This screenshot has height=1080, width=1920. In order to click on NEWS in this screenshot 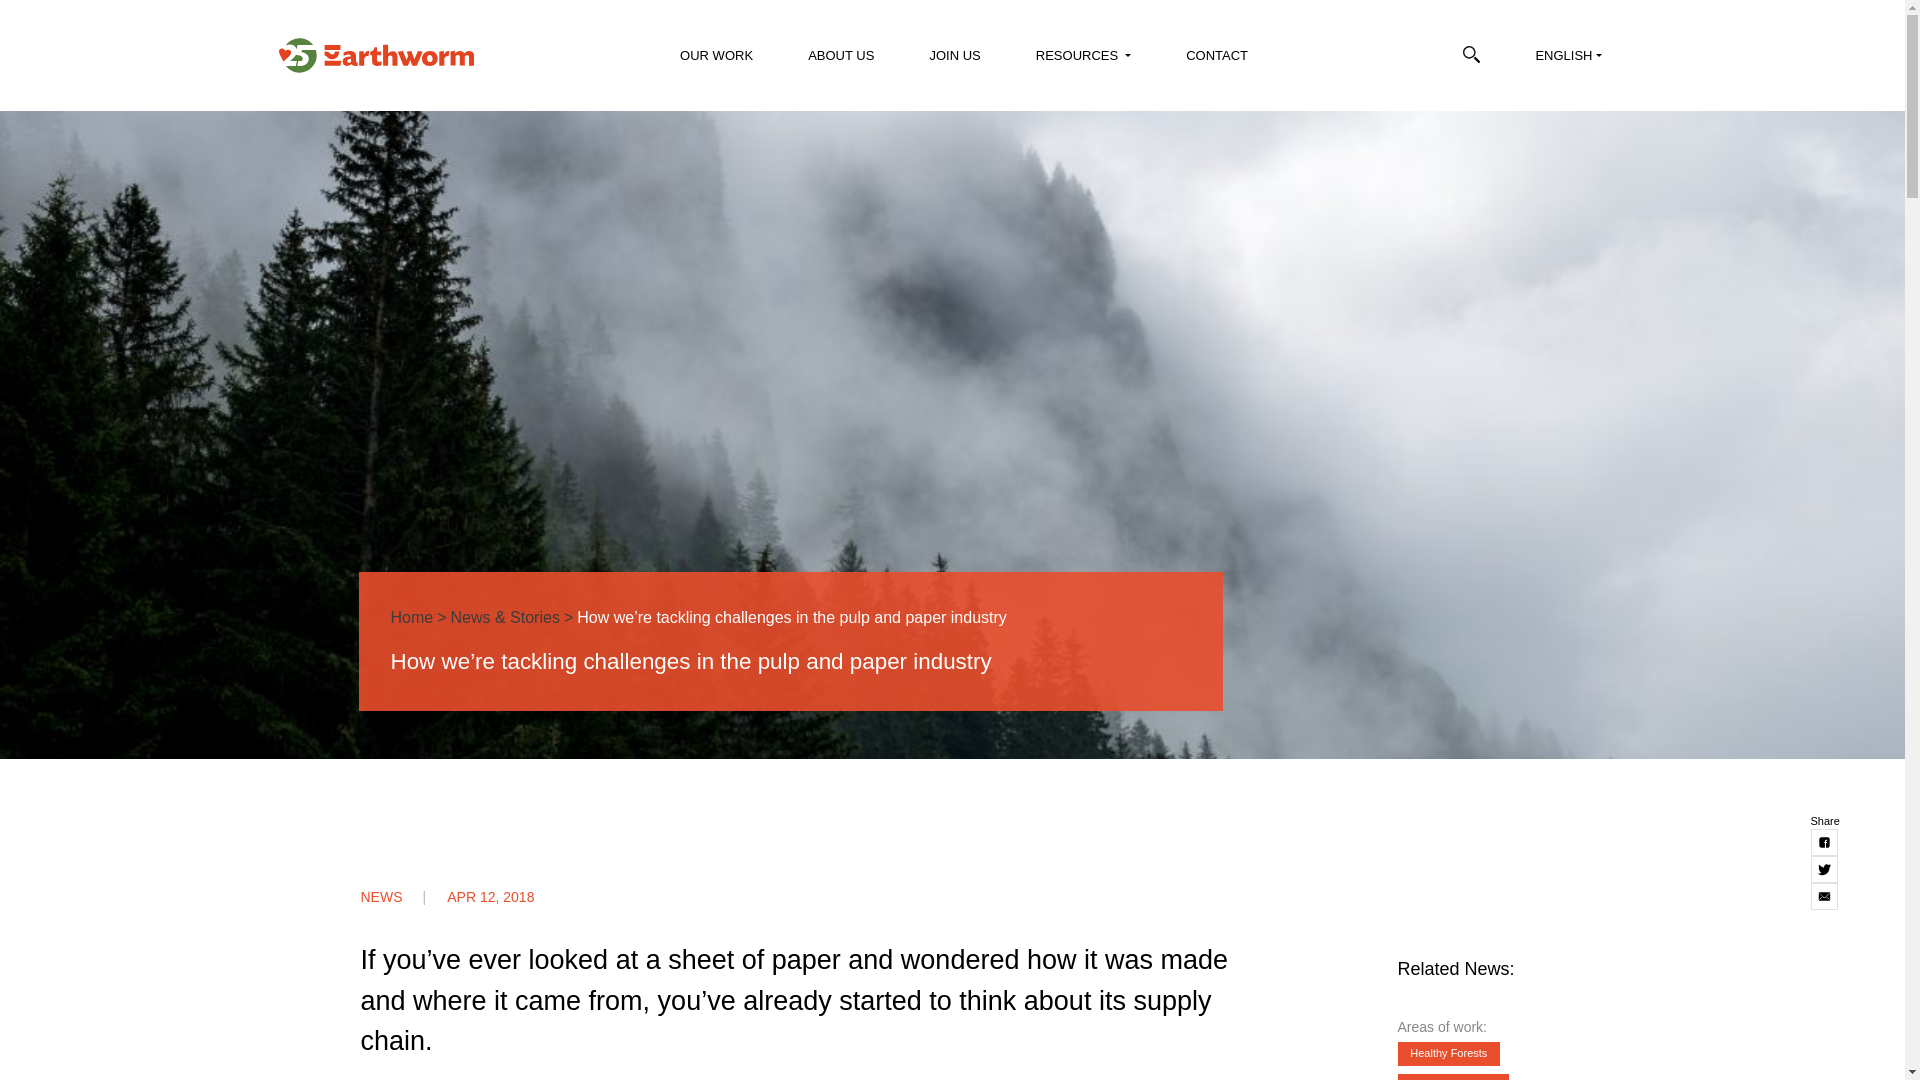, I will do `click(402, 896)`.